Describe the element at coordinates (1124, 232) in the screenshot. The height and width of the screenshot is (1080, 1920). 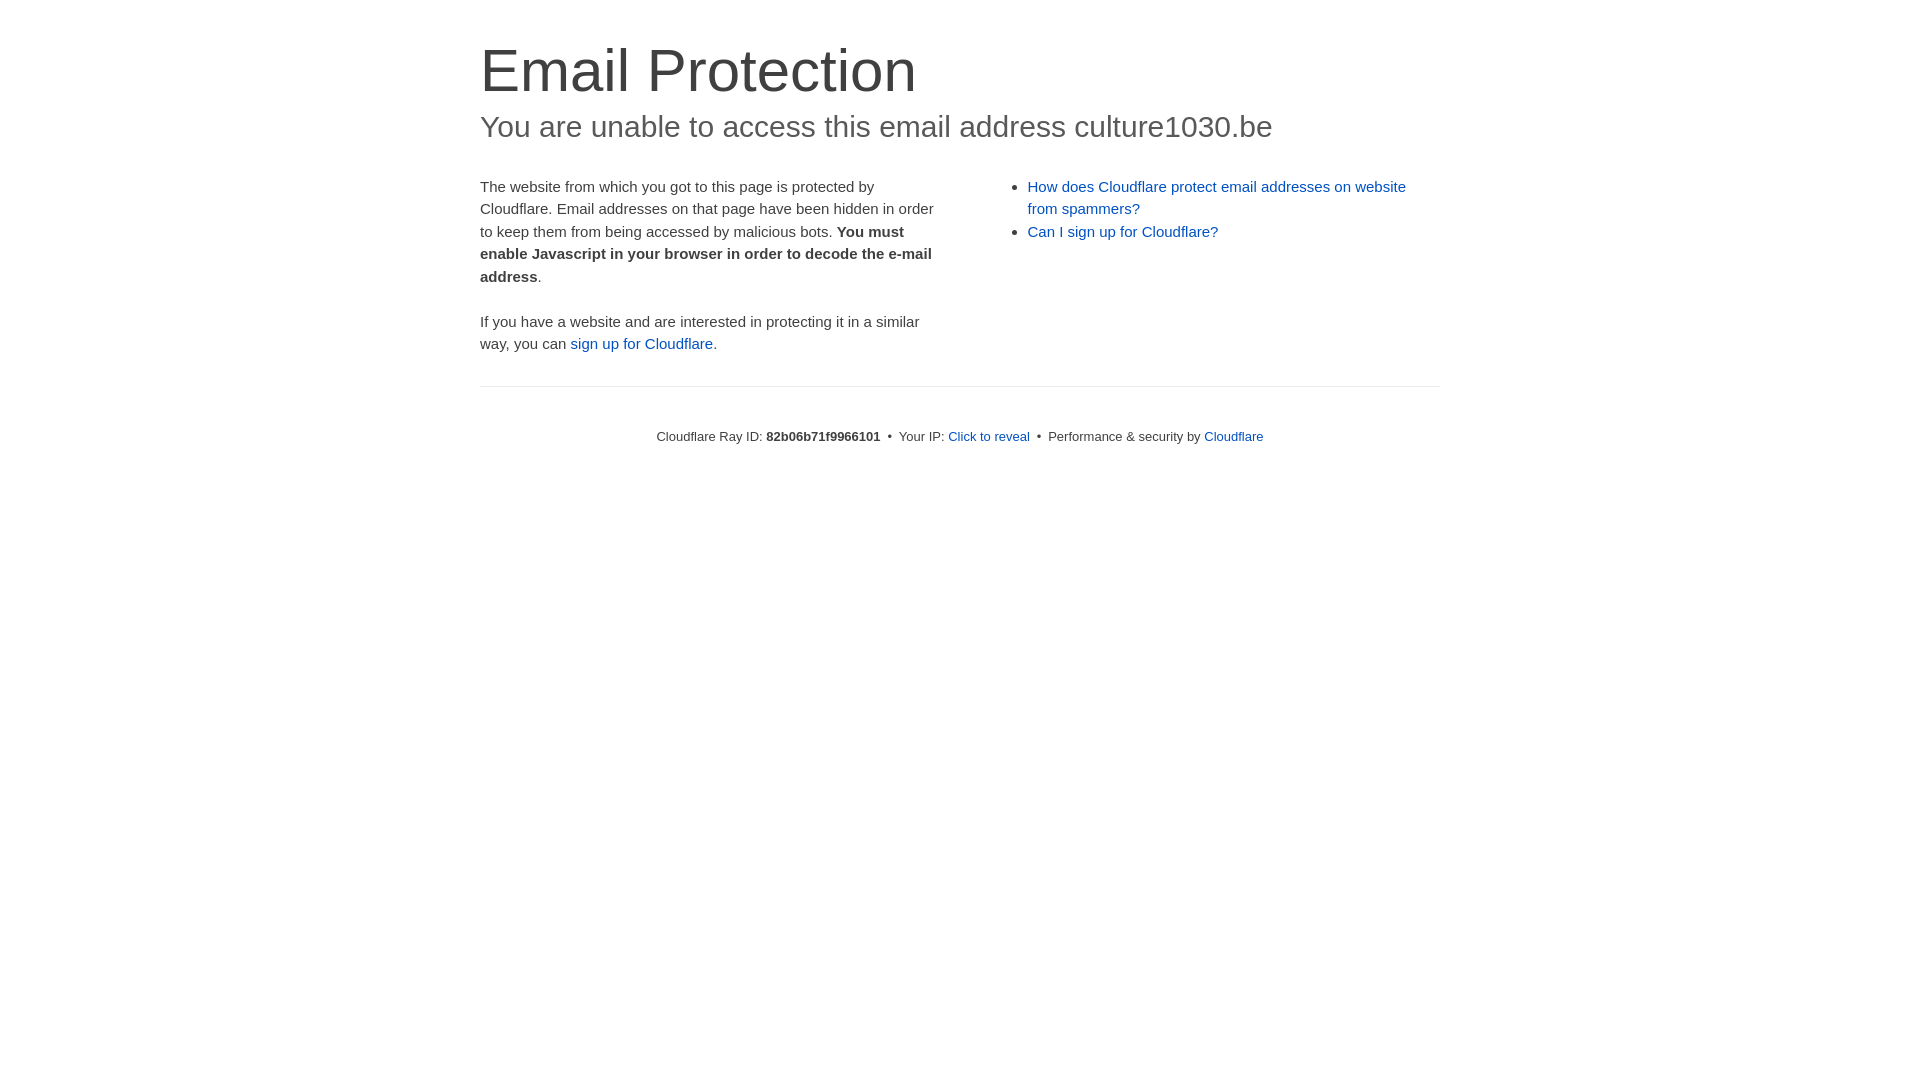
I see `Can I sign up for Cloudflare?` at that location.